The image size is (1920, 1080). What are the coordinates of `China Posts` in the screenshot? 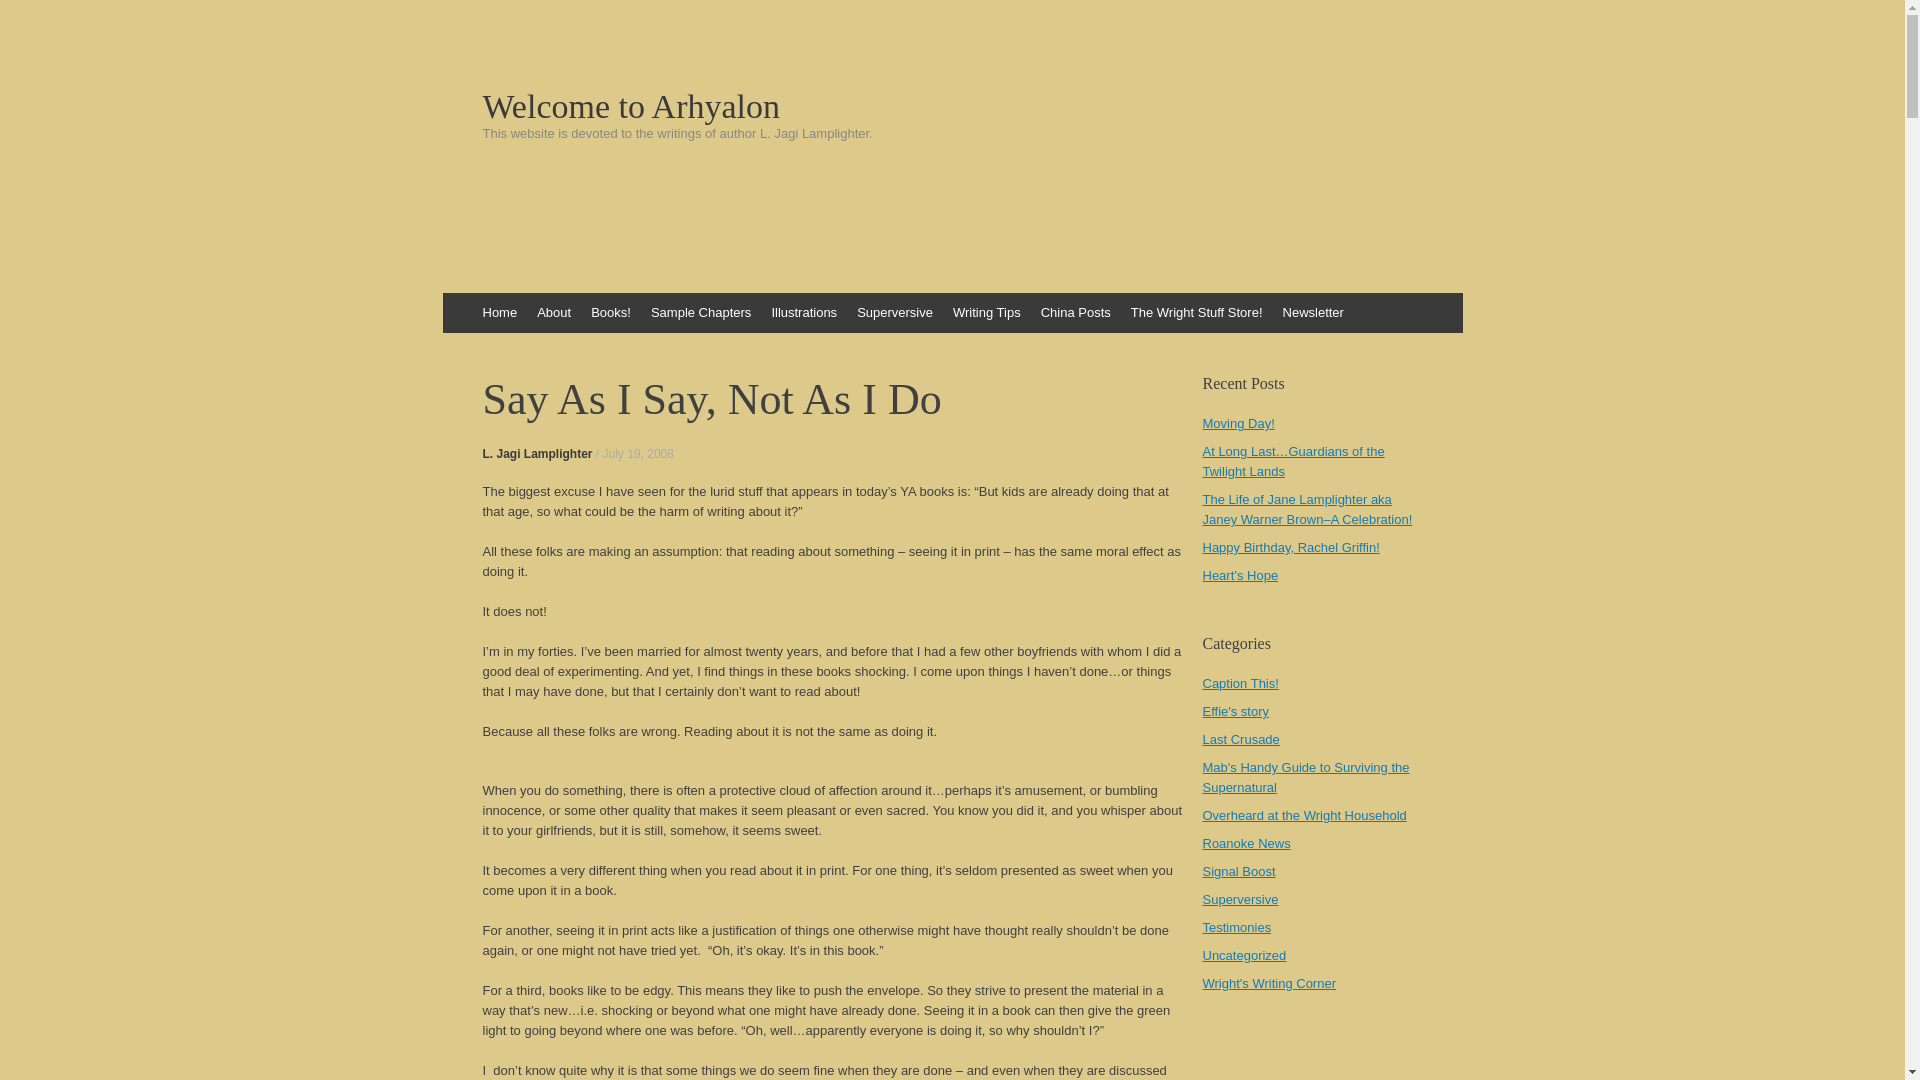 It's located at (1076, 312).